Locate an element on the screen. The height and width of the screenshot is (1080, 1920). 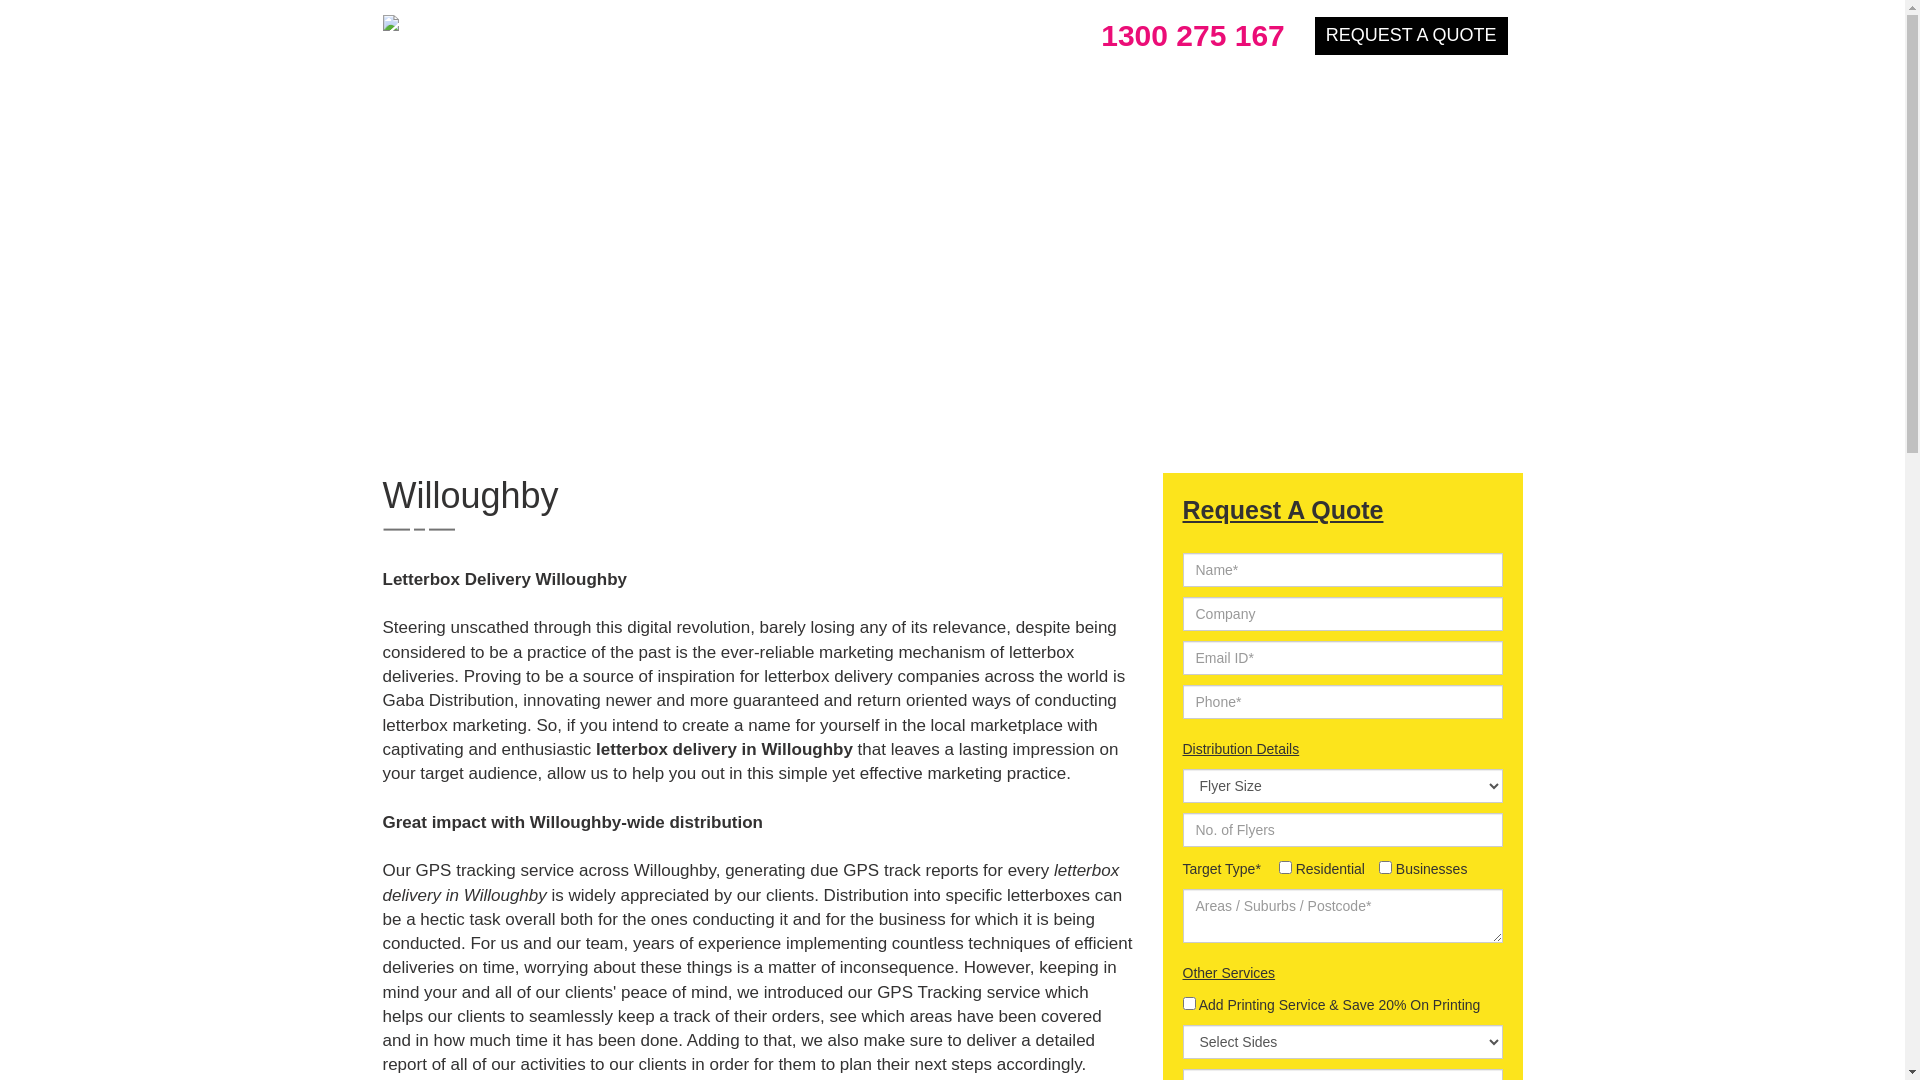
Letterbox Delivery Sydney is located at coordinates (514, 23).